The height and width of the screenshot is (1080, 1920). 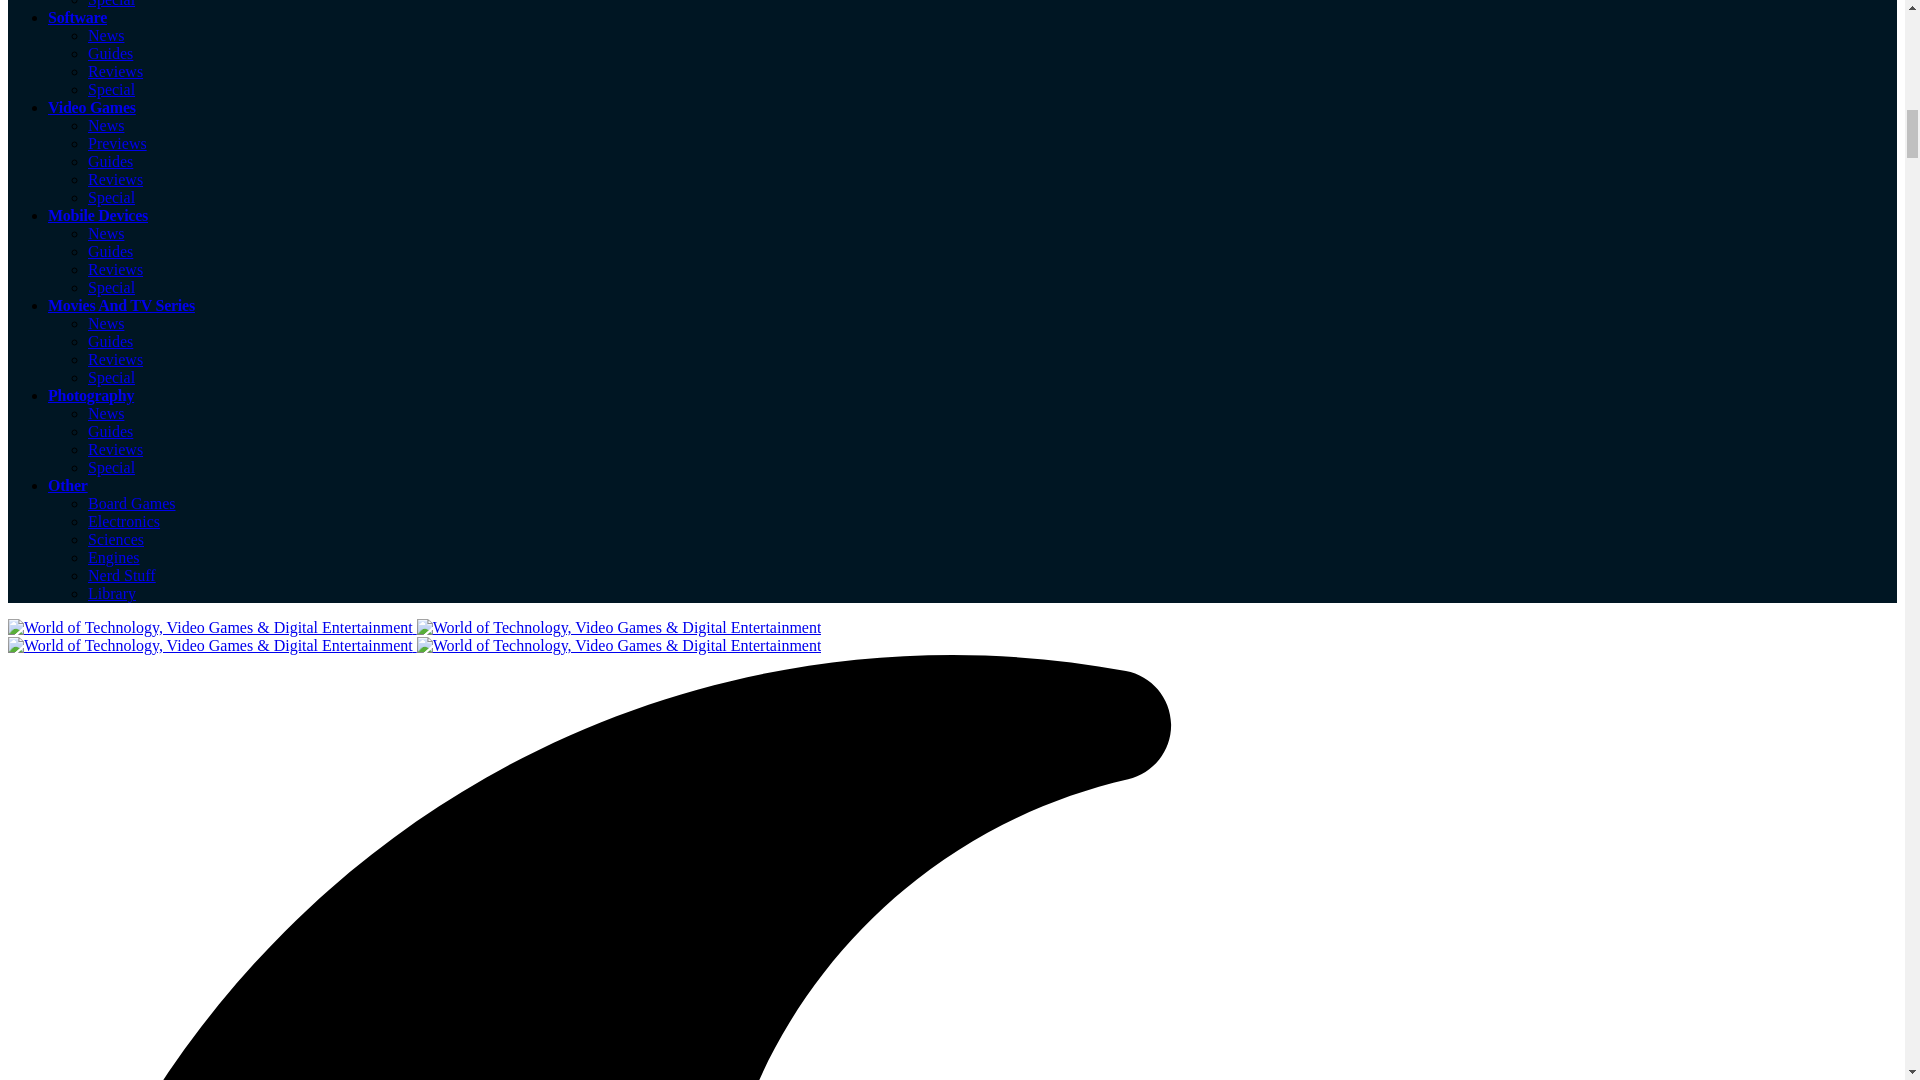 I want to click on Photography, so click(x=91, y=394).